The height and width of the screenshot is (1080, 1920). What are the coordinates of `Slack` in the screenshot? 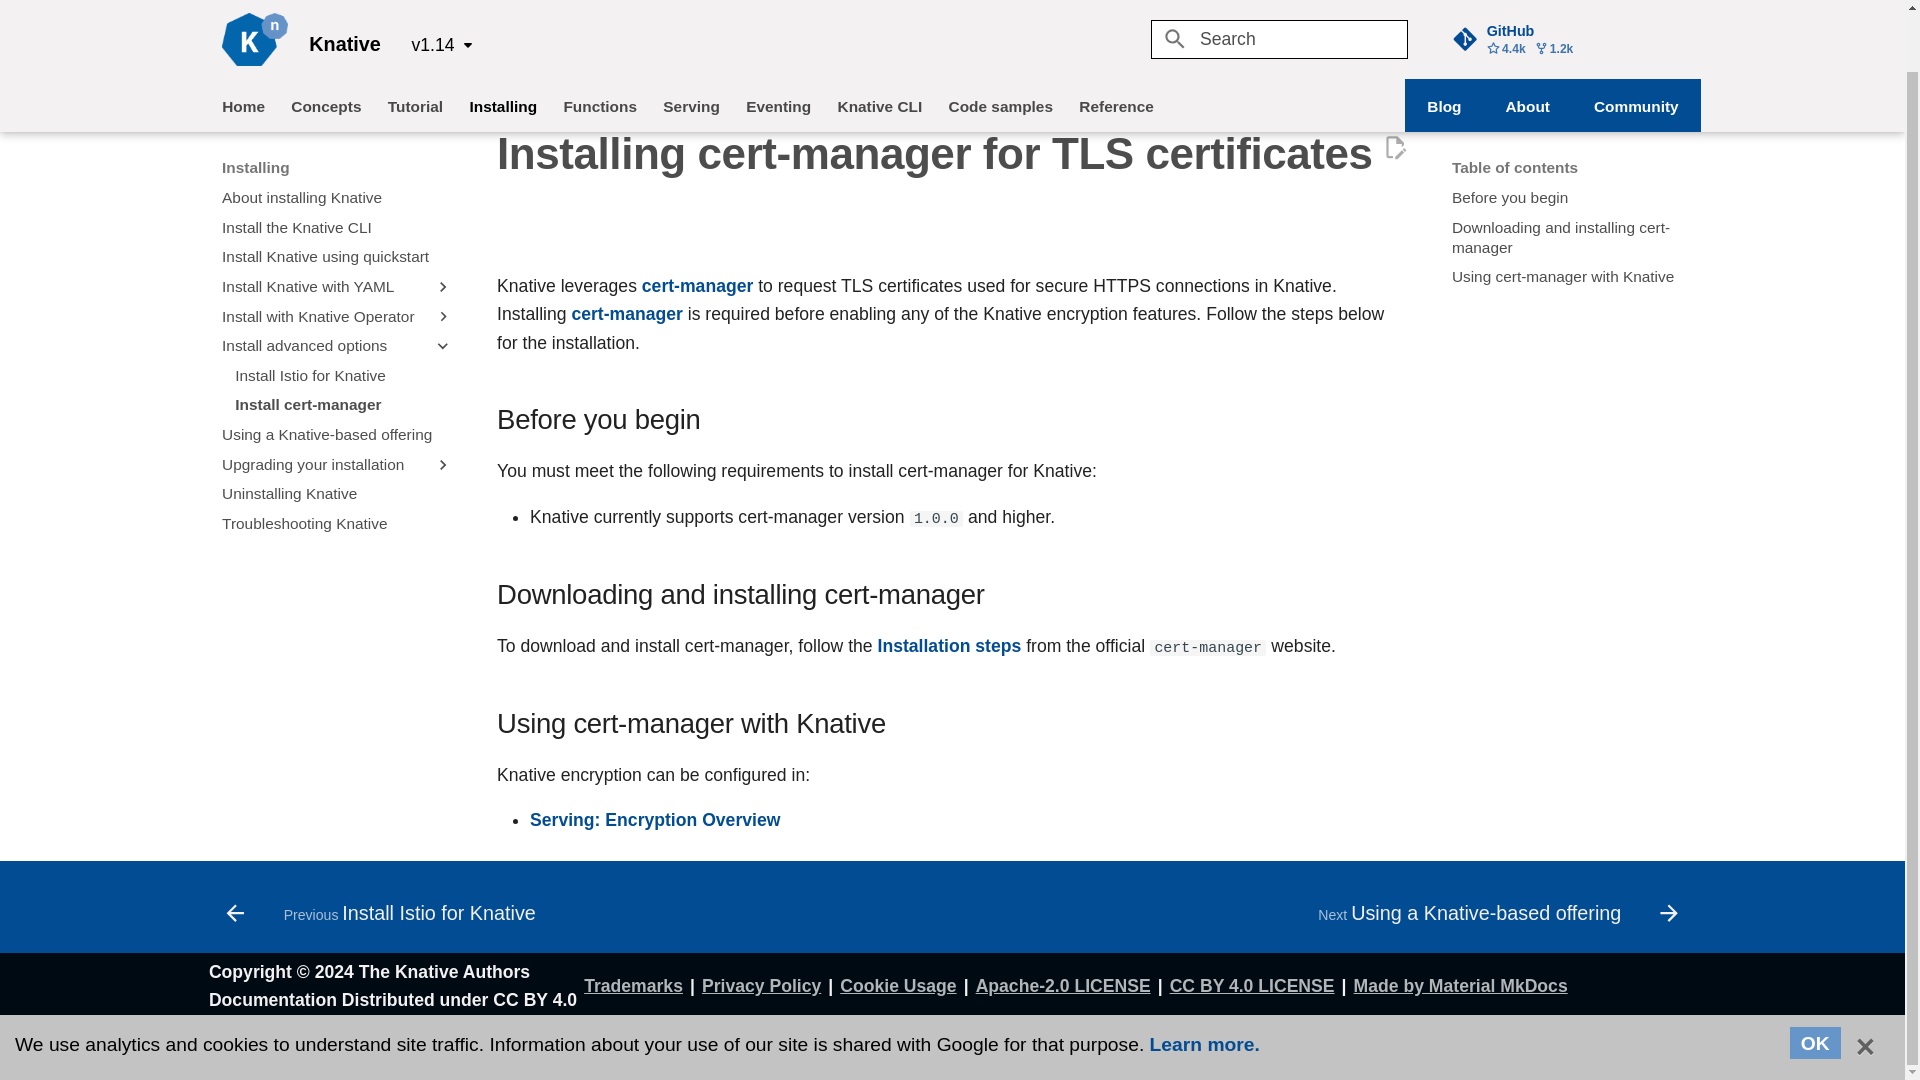 It's located at (314, 1044).